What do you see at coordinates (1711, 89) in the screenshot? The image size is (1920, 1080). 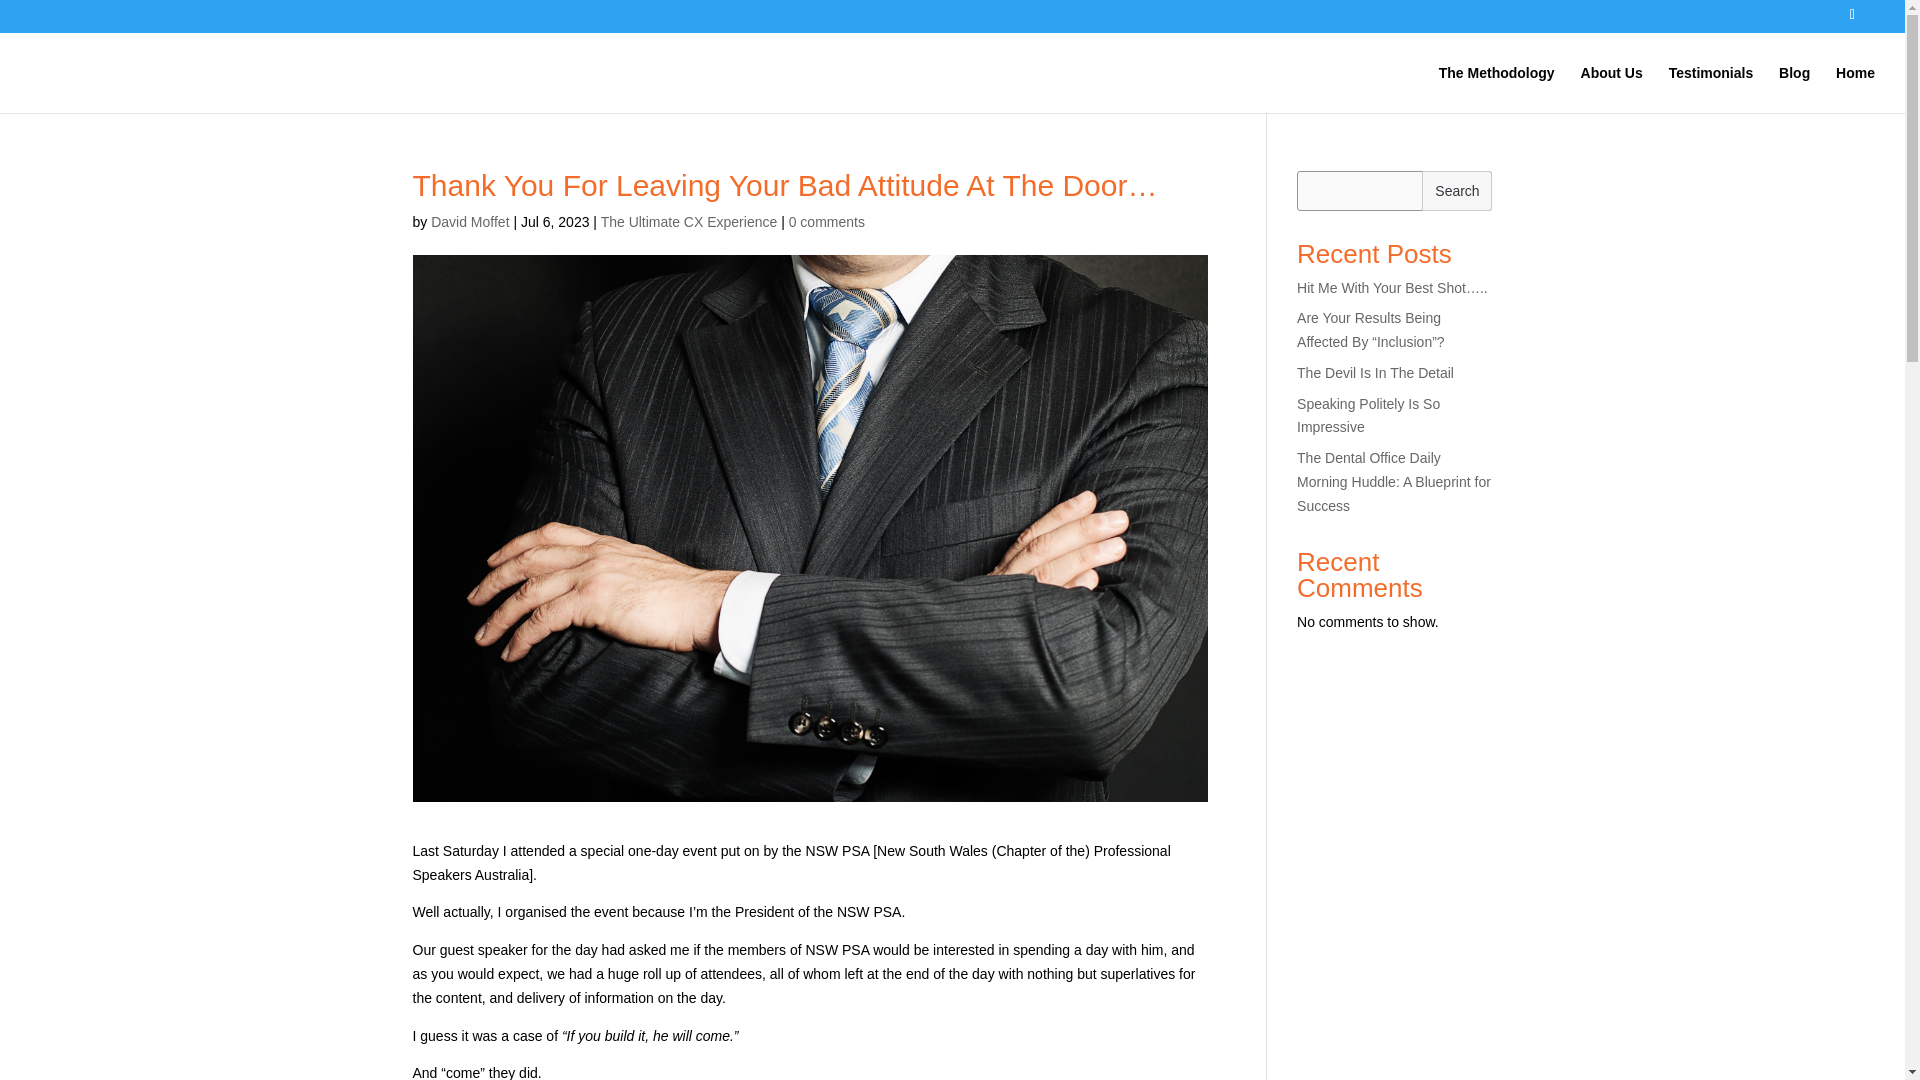 I see `Testimonials` at bounding box center [1711, 89].